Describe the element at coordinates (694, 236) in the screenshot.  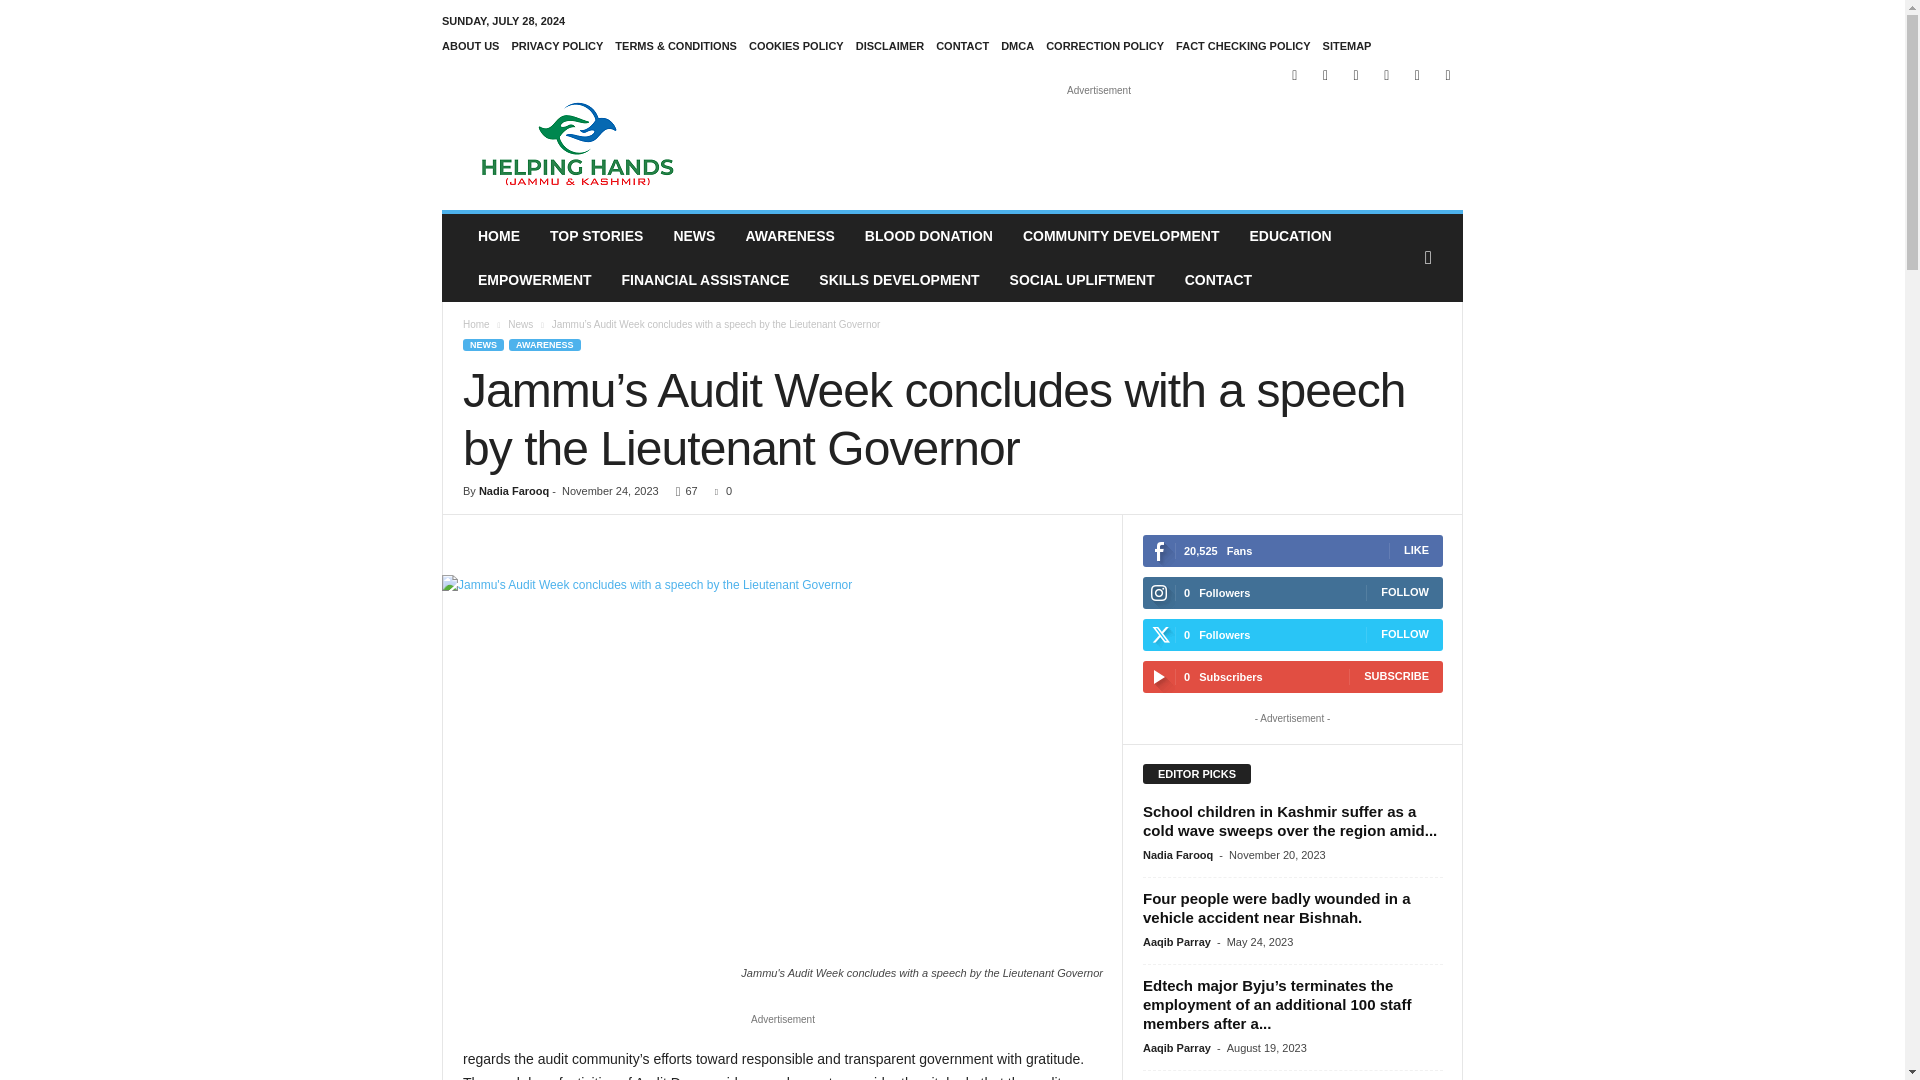
I see `NEWS` at that location.